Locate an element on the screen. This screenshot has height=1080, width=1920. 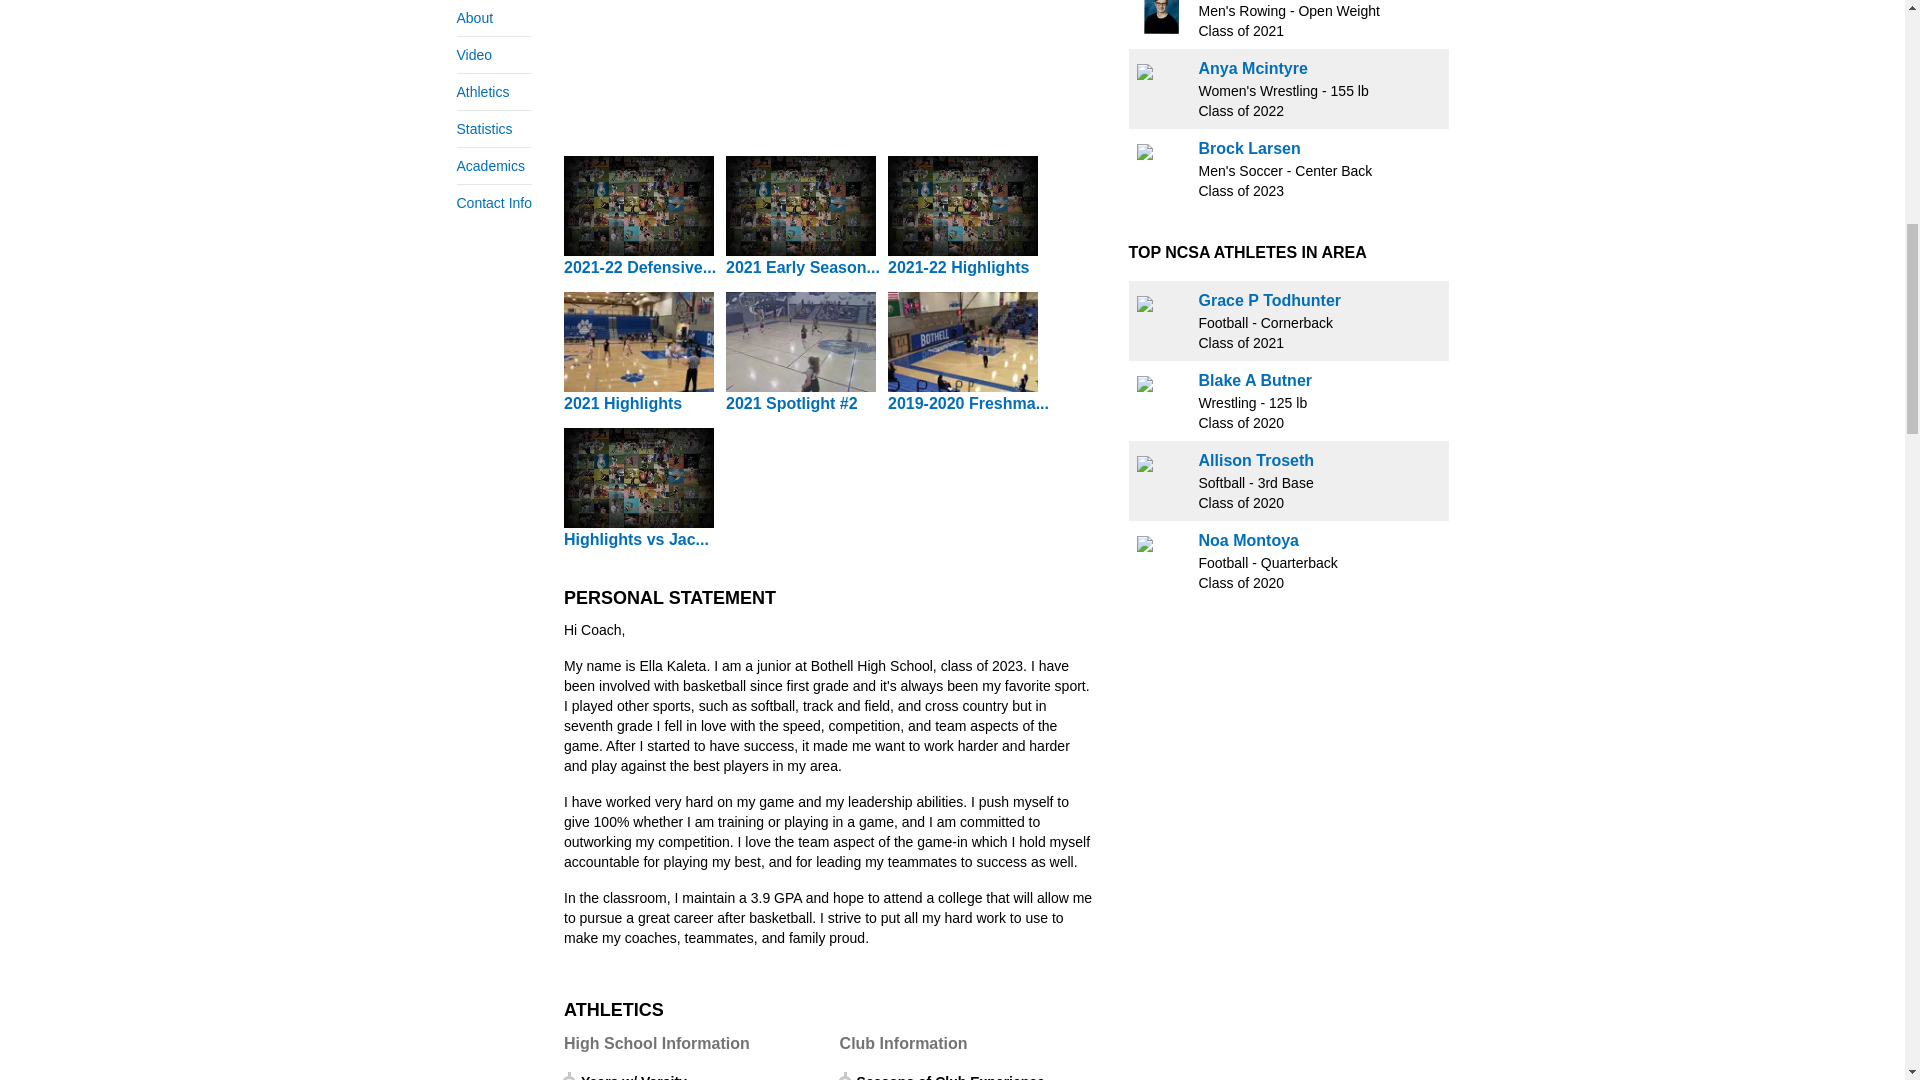
Anya Mcintyre is located at coordinates (1252, 68).